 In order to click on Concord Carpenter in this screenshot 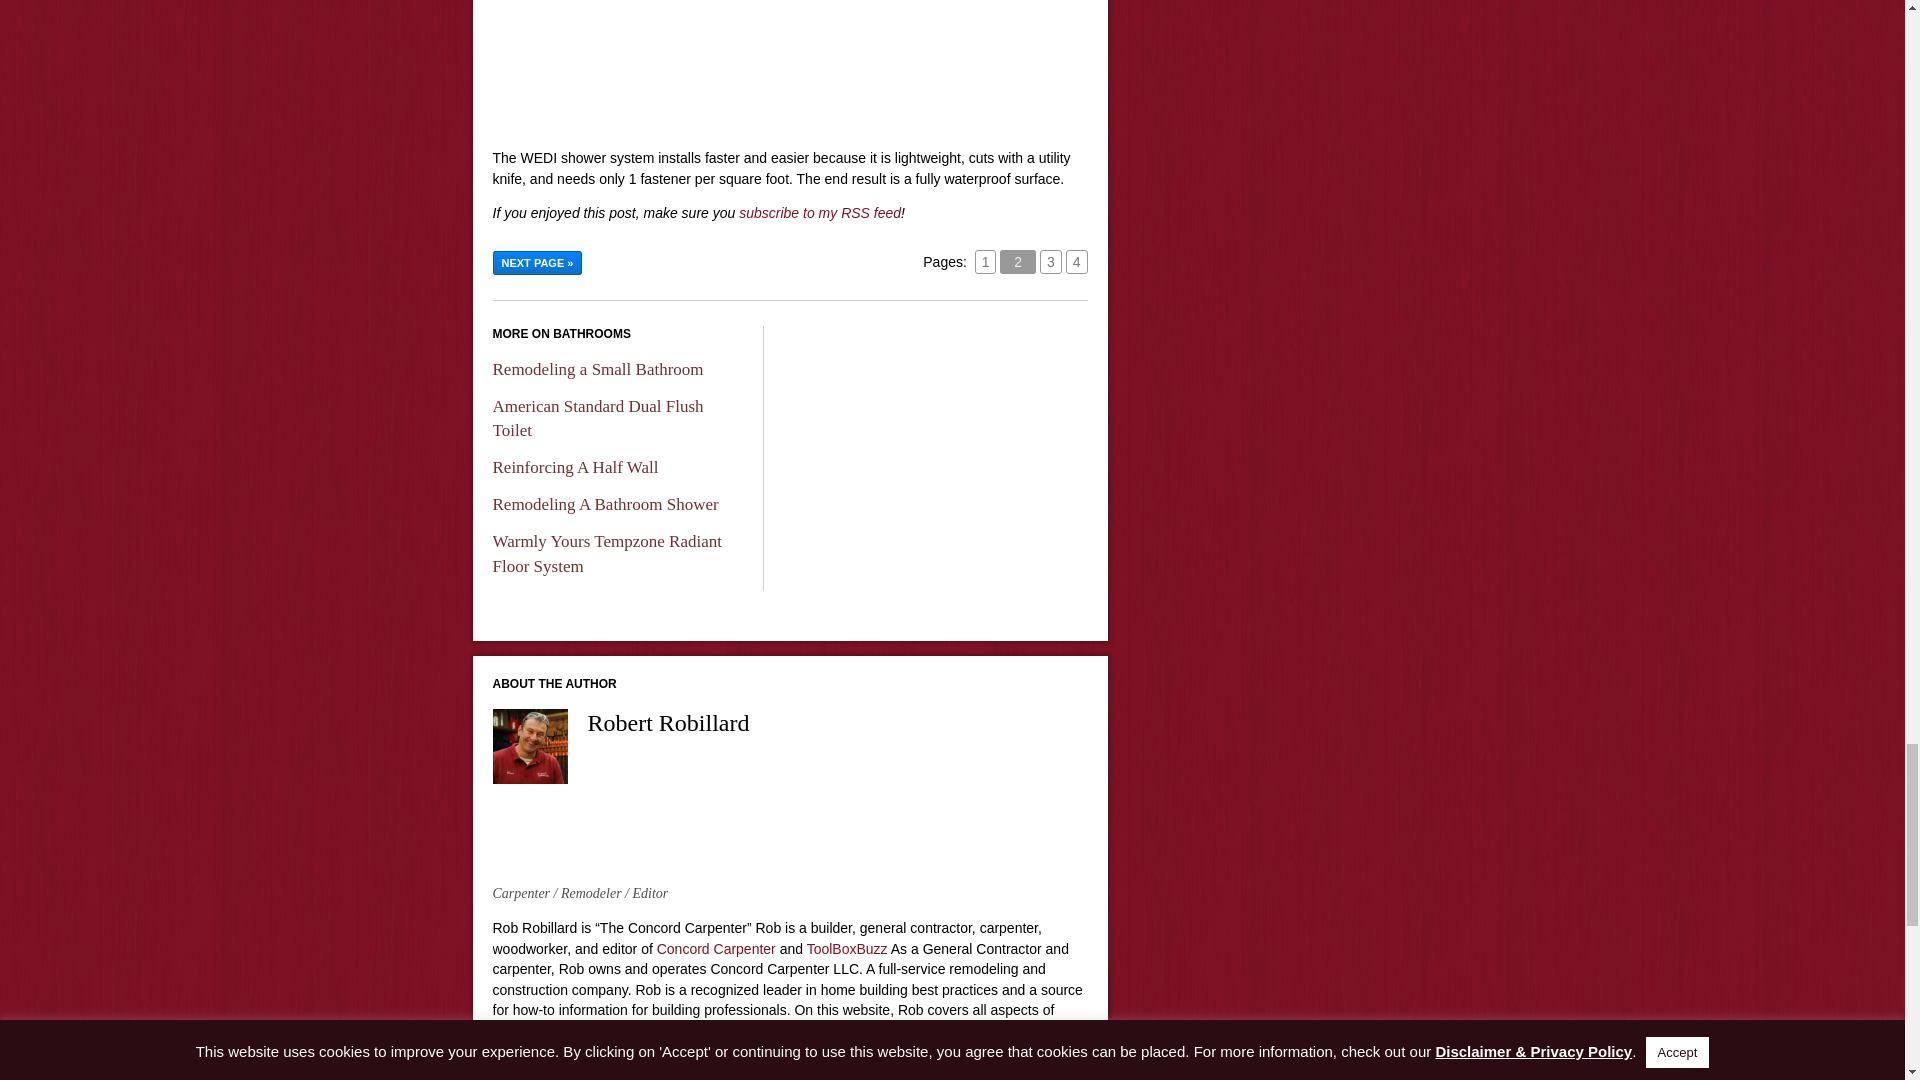, I will do `click(716, 948)`.